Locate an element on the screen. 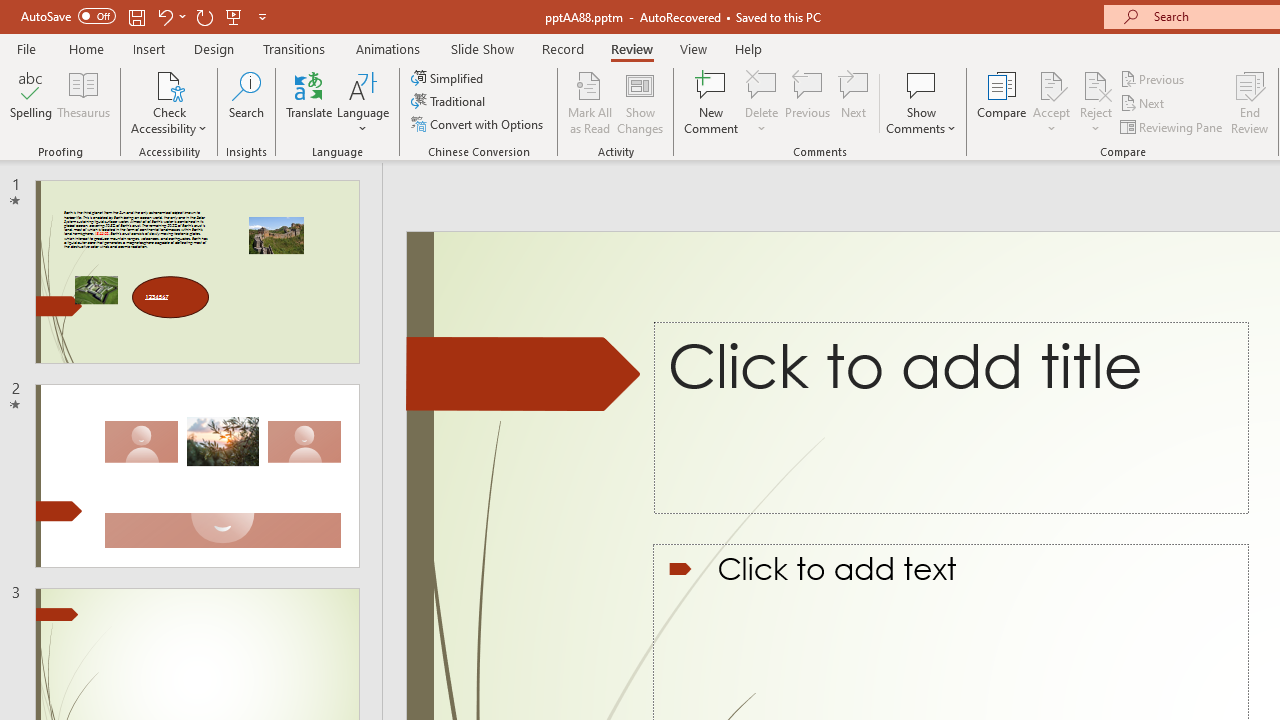 Image resolution: width=1280 pixels, height=720 pixels. Language is located at coordinates (363, 102).